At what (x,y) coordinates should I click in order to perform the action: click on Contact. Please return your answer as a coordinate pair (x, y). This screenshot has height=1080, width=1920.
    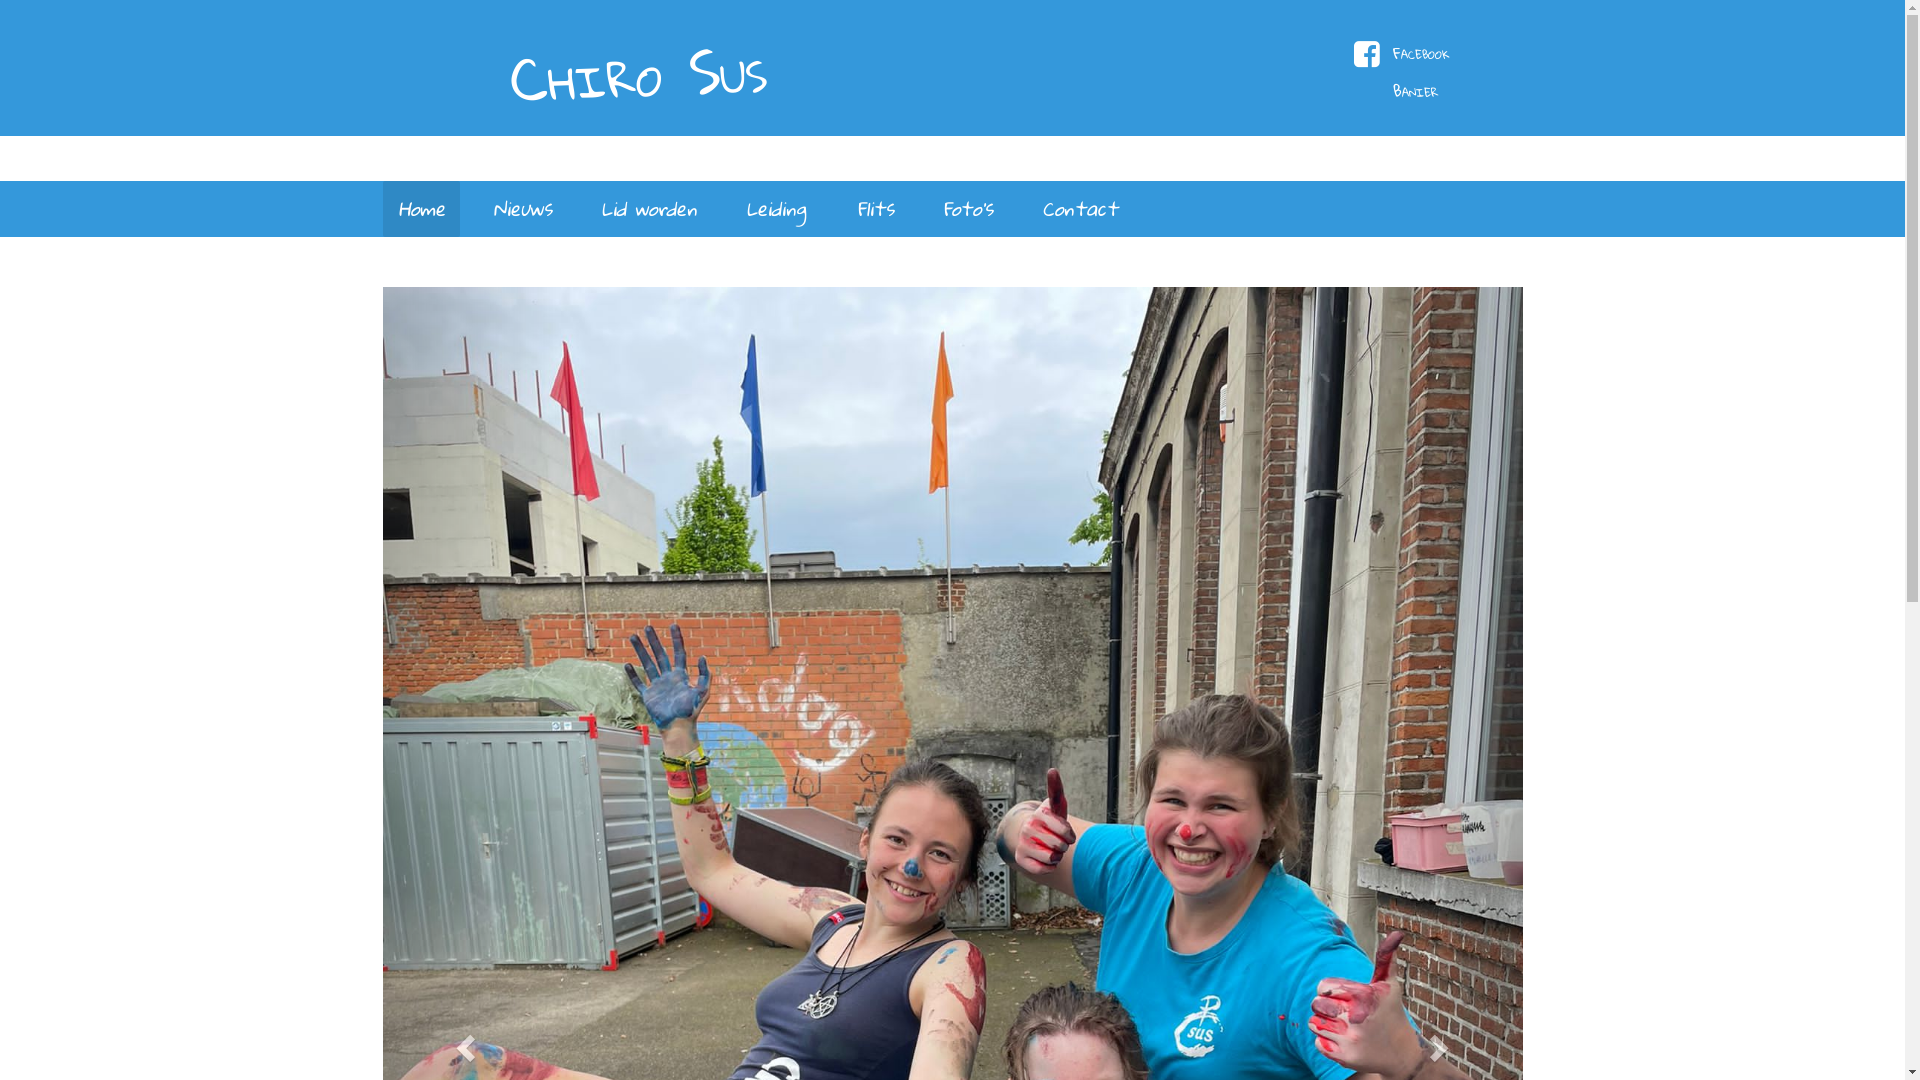
    Looking at the image, I should click on (1080, 209).